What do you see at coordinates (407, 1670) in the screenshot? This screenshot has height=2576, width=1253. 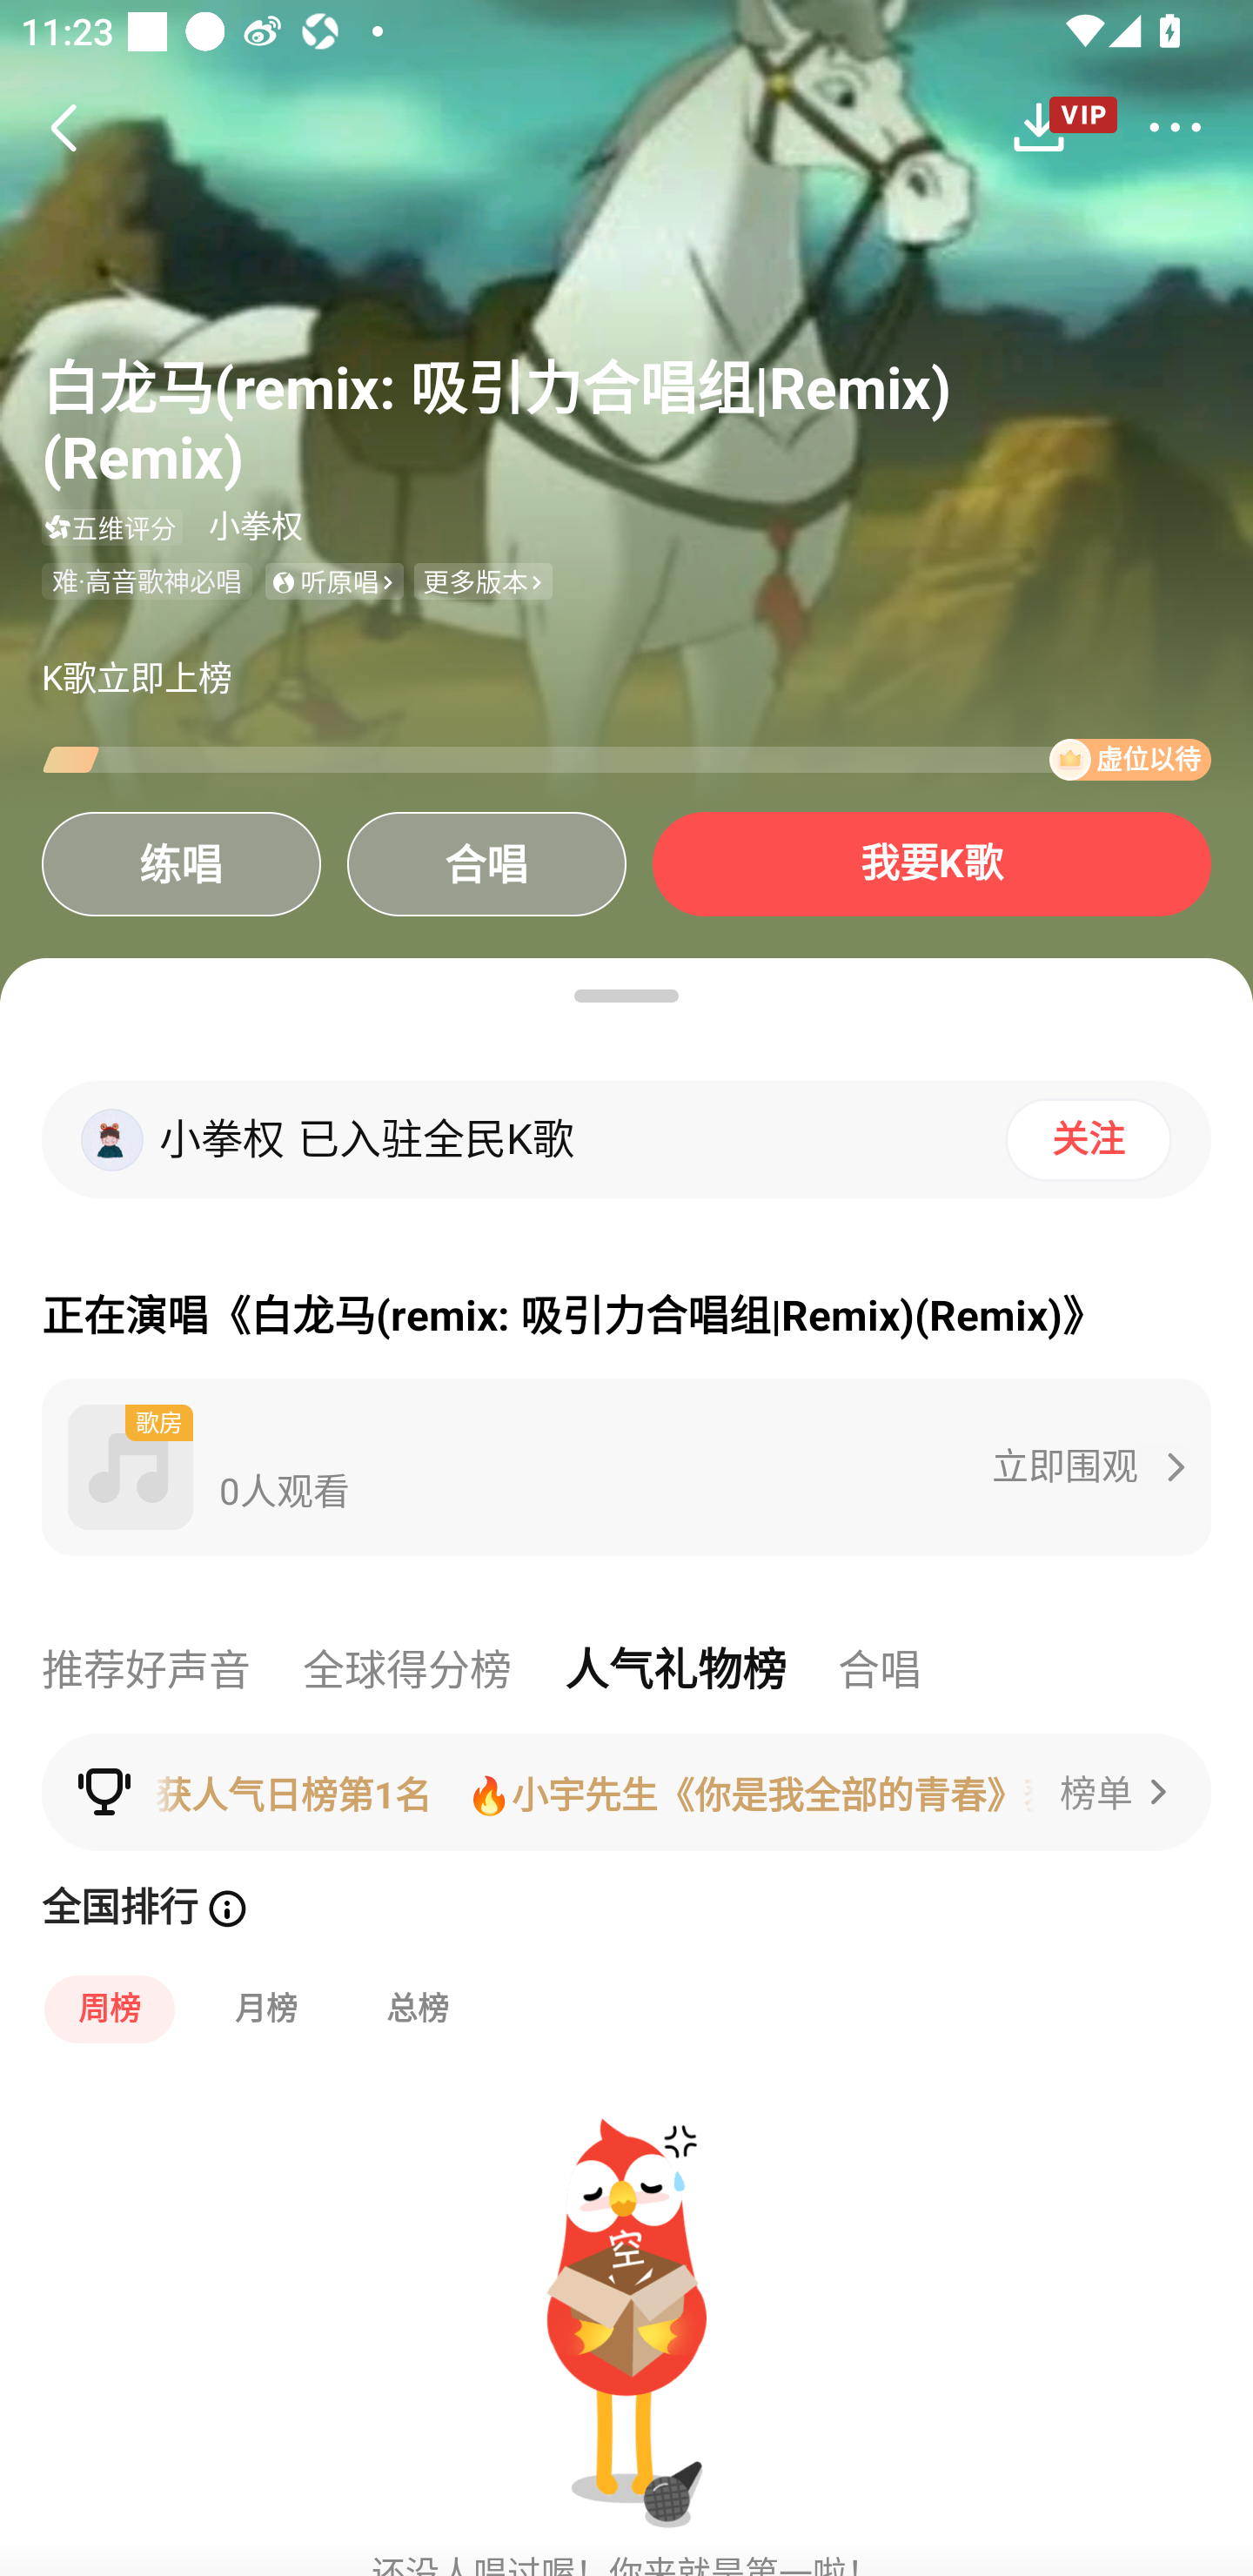 I see `全球得分榜` at bounding box center [407, 1670].